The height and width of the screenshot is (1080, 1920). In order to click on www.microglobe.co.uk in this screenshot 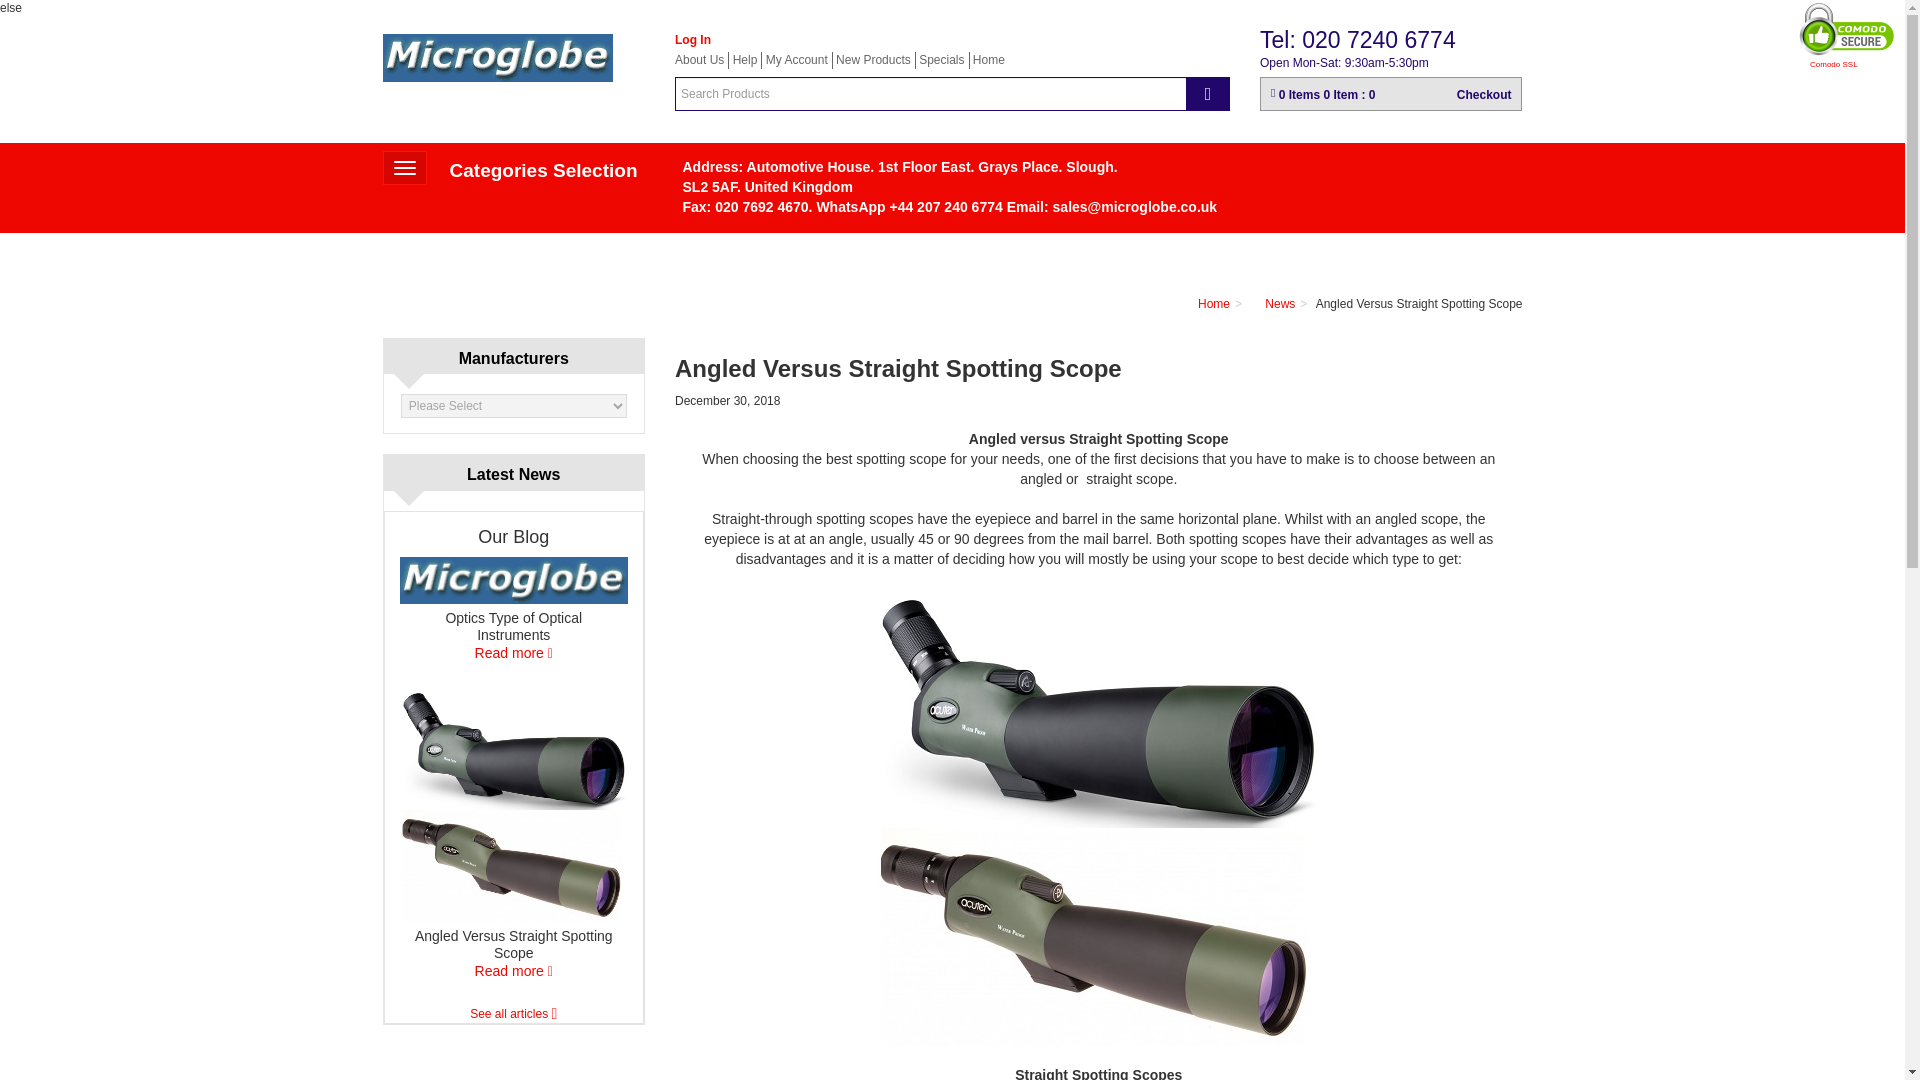, I will do `click(1390, 94)`.